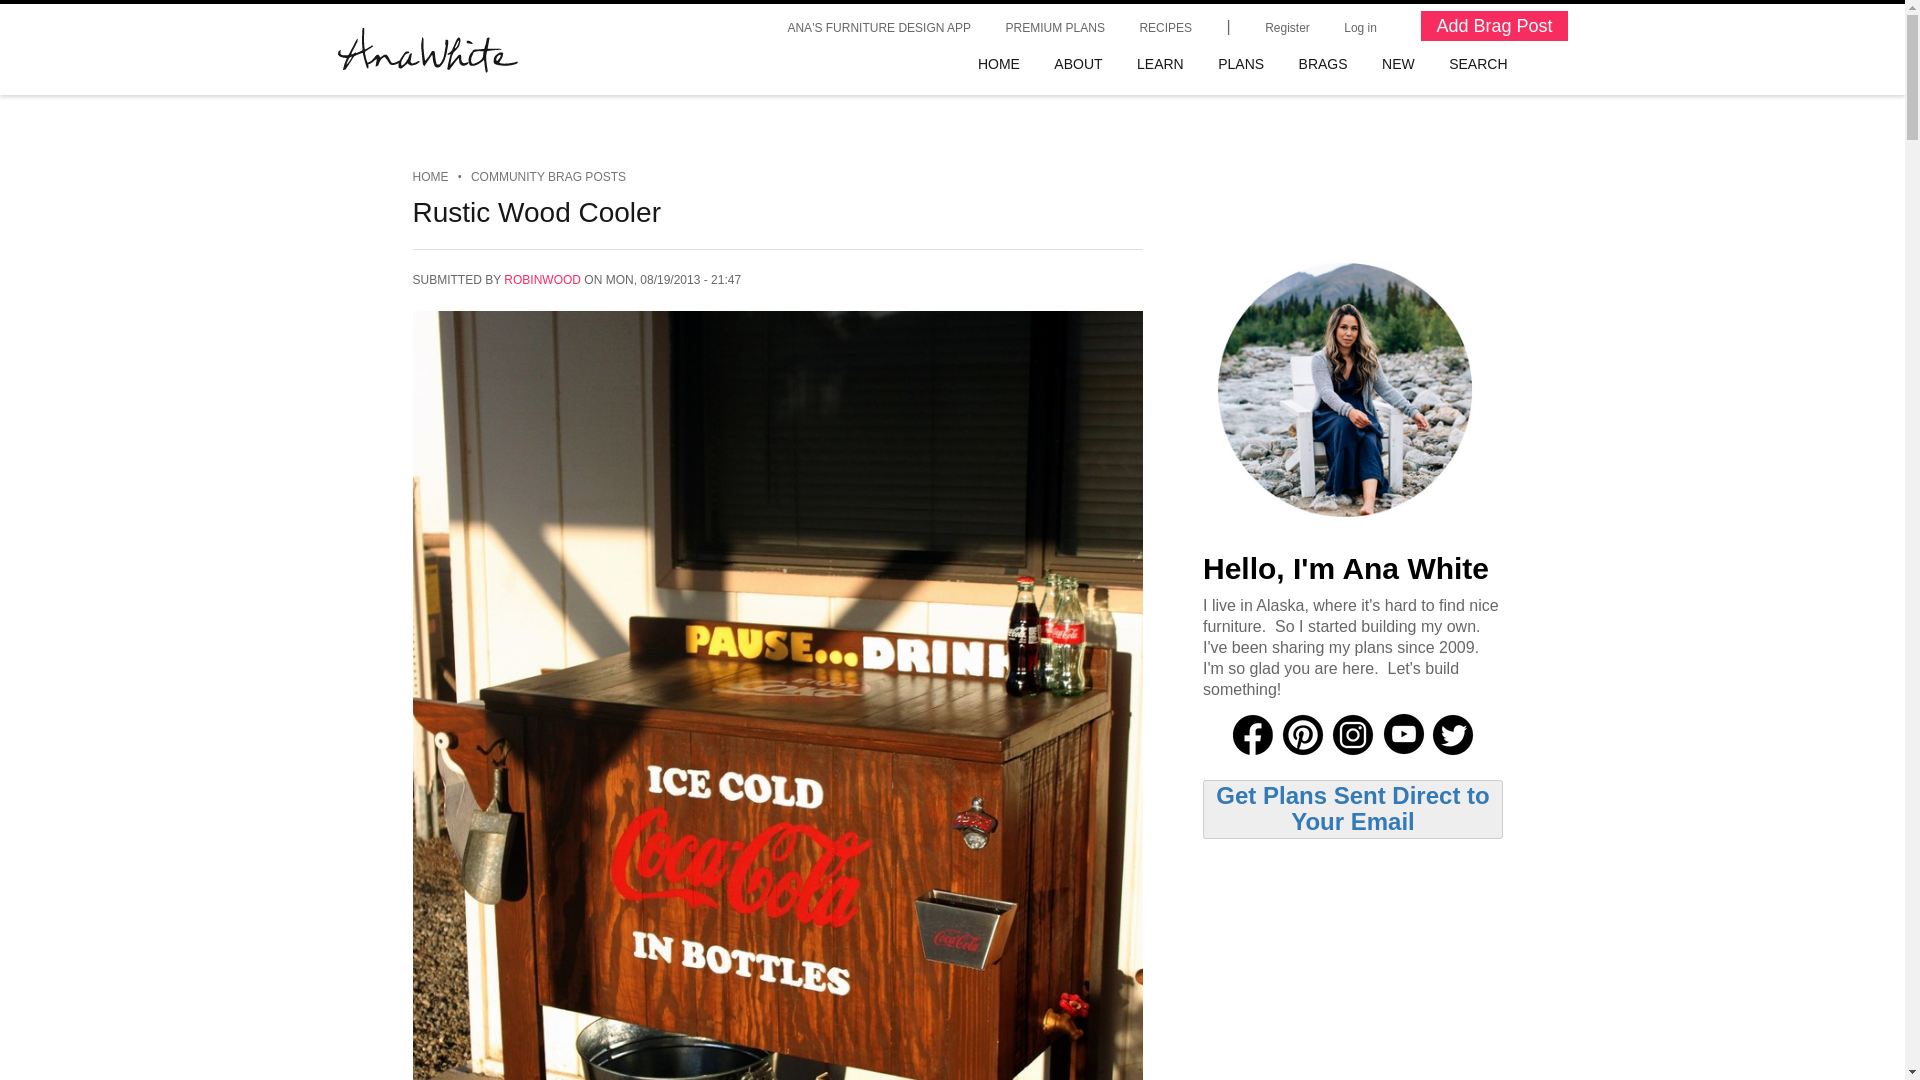 The height and width of the screenshot is (1080, 1920). I want to click on Get Plans Sent Direct to Your Email, so click(1351, 809).